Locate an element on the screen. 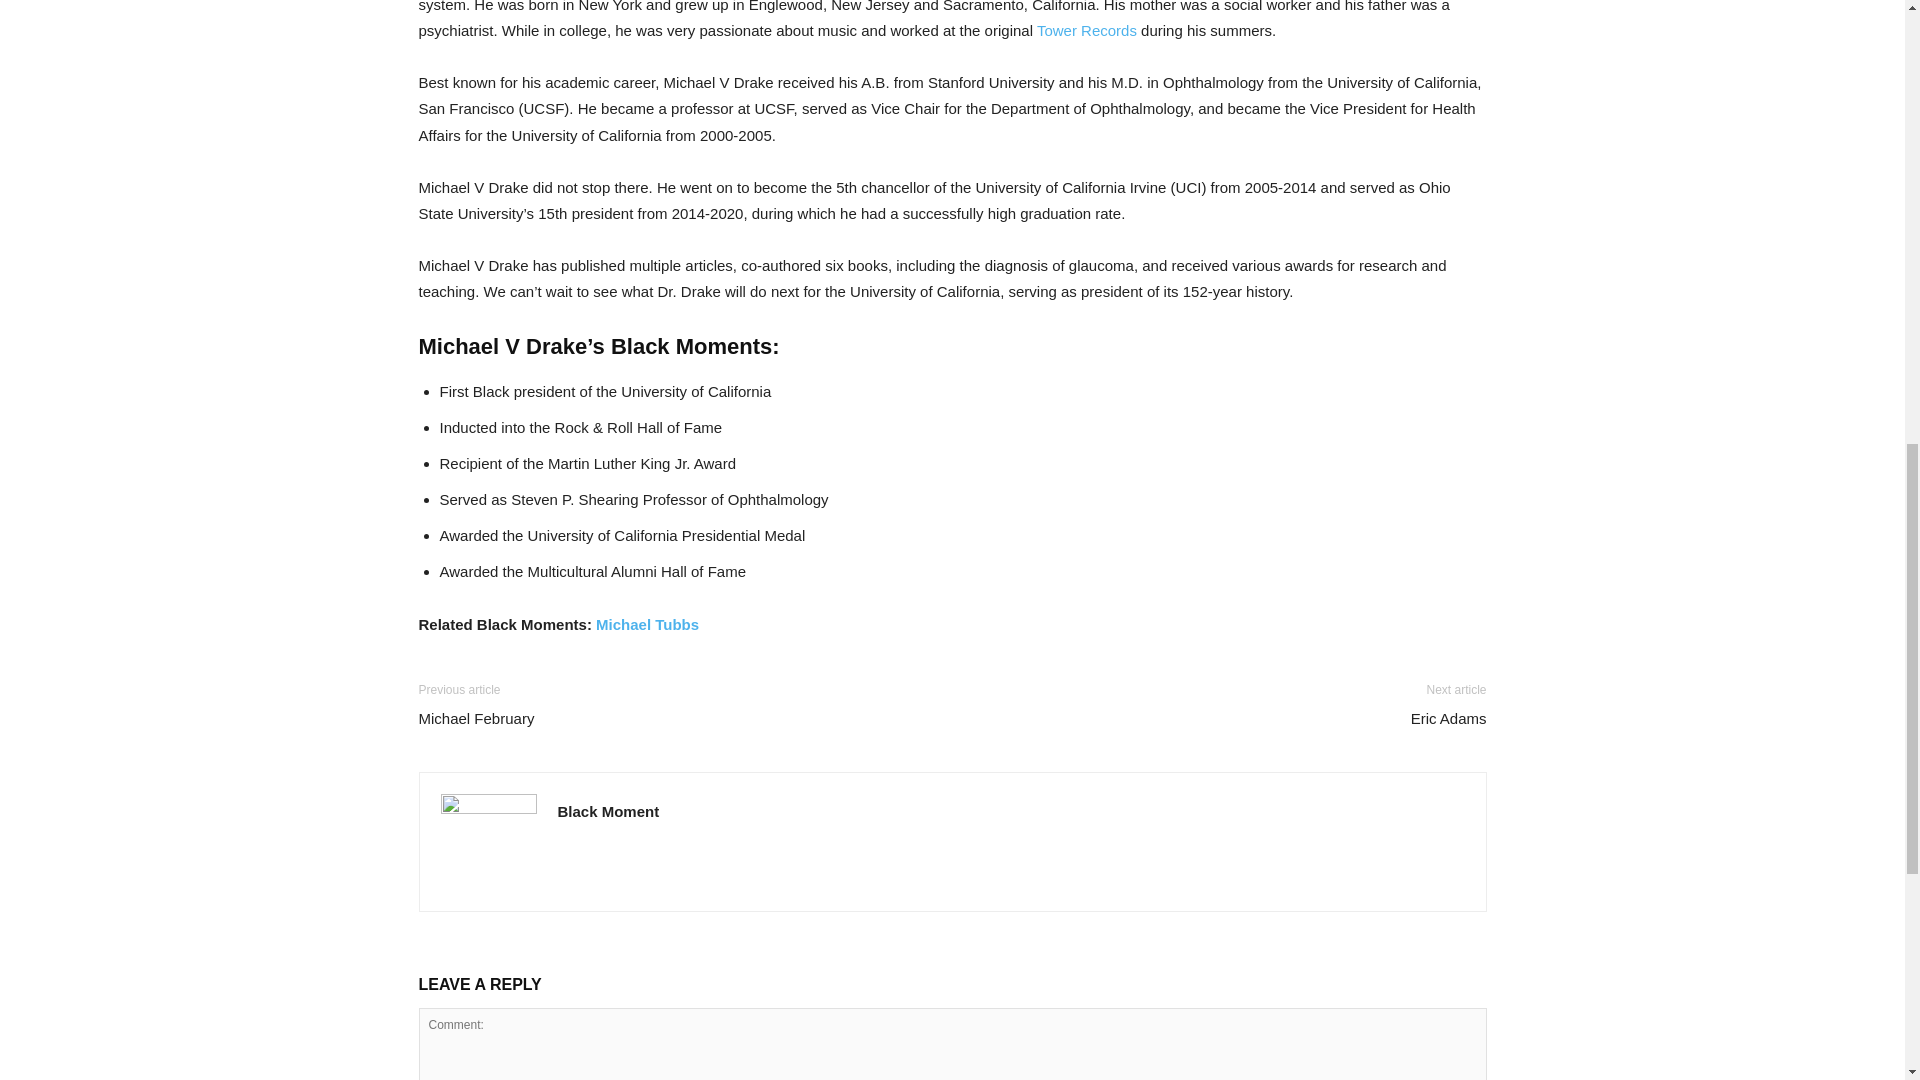 Image resolution: width=1920 pixels, height=1080 pixels. Tower Records is located at coordinates (1086, 30).